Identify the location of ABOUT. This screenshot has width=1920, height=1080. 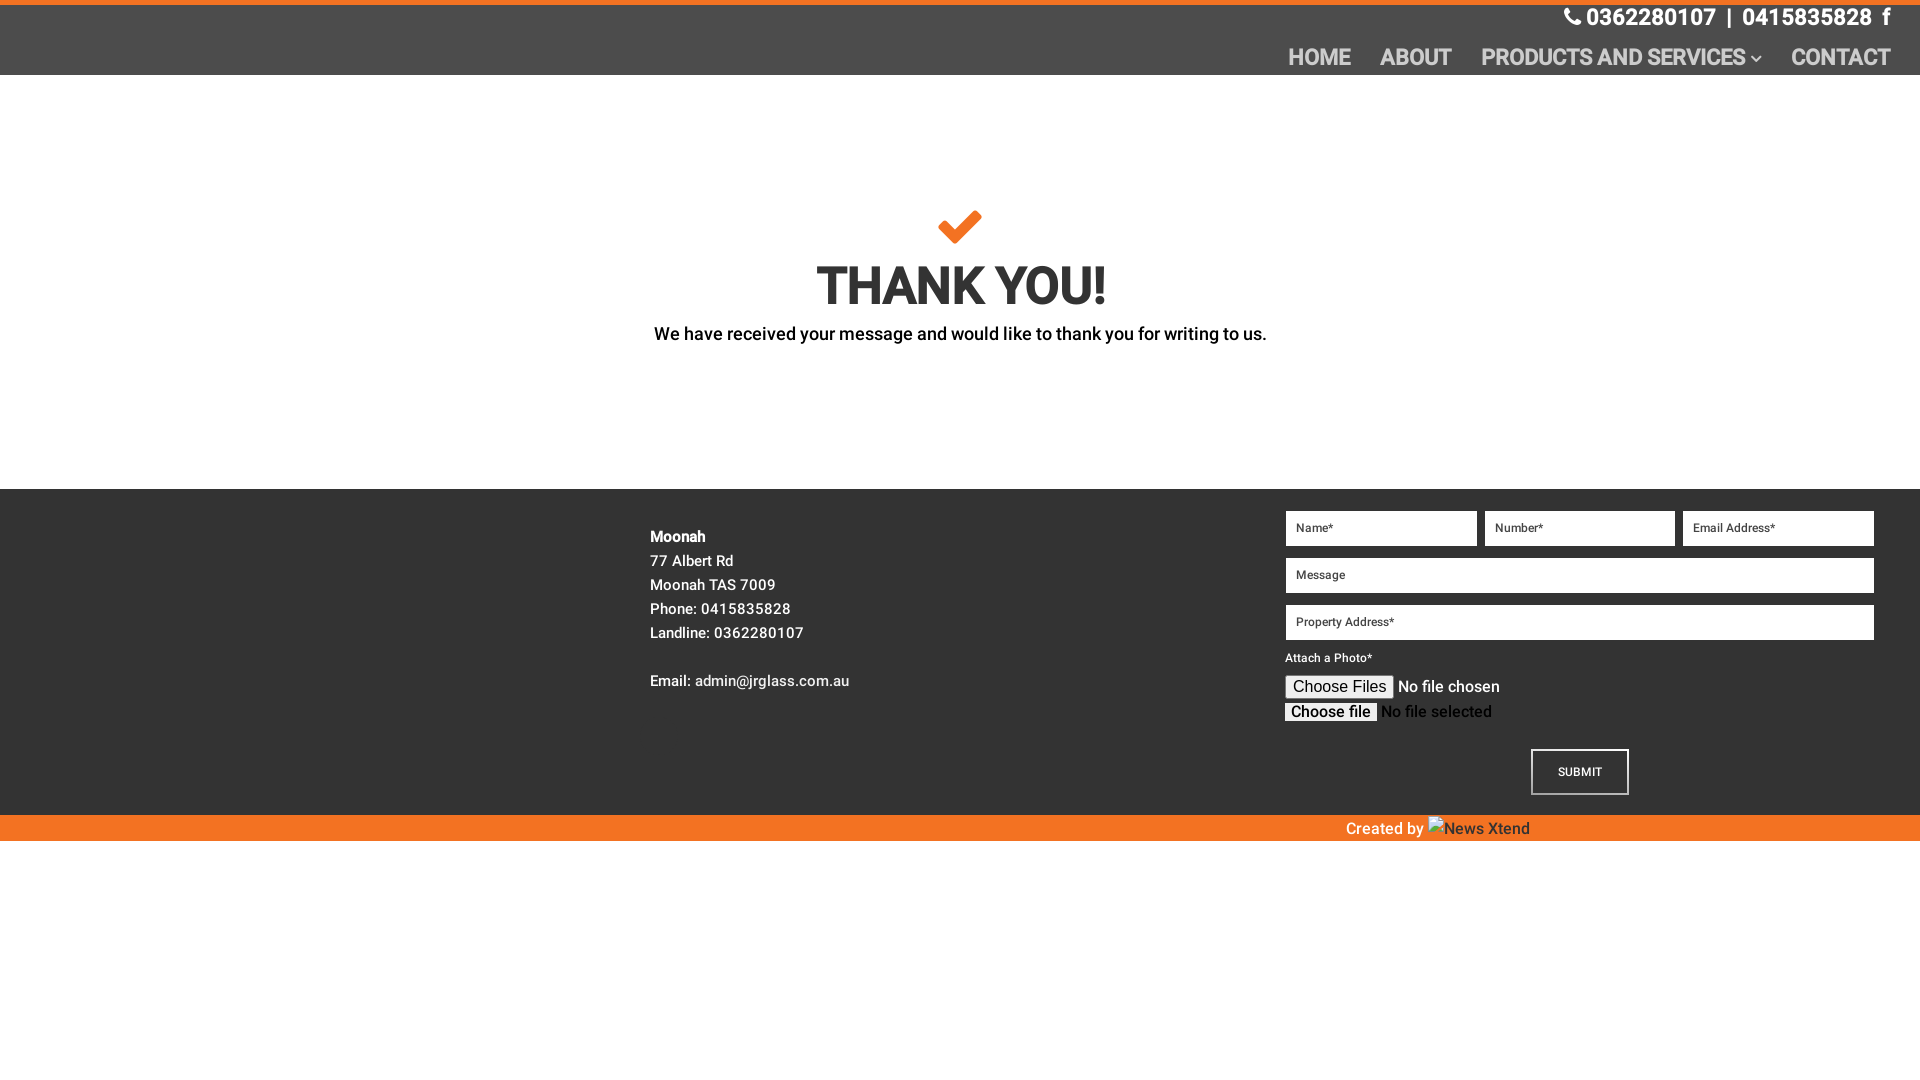
(1416, 58).